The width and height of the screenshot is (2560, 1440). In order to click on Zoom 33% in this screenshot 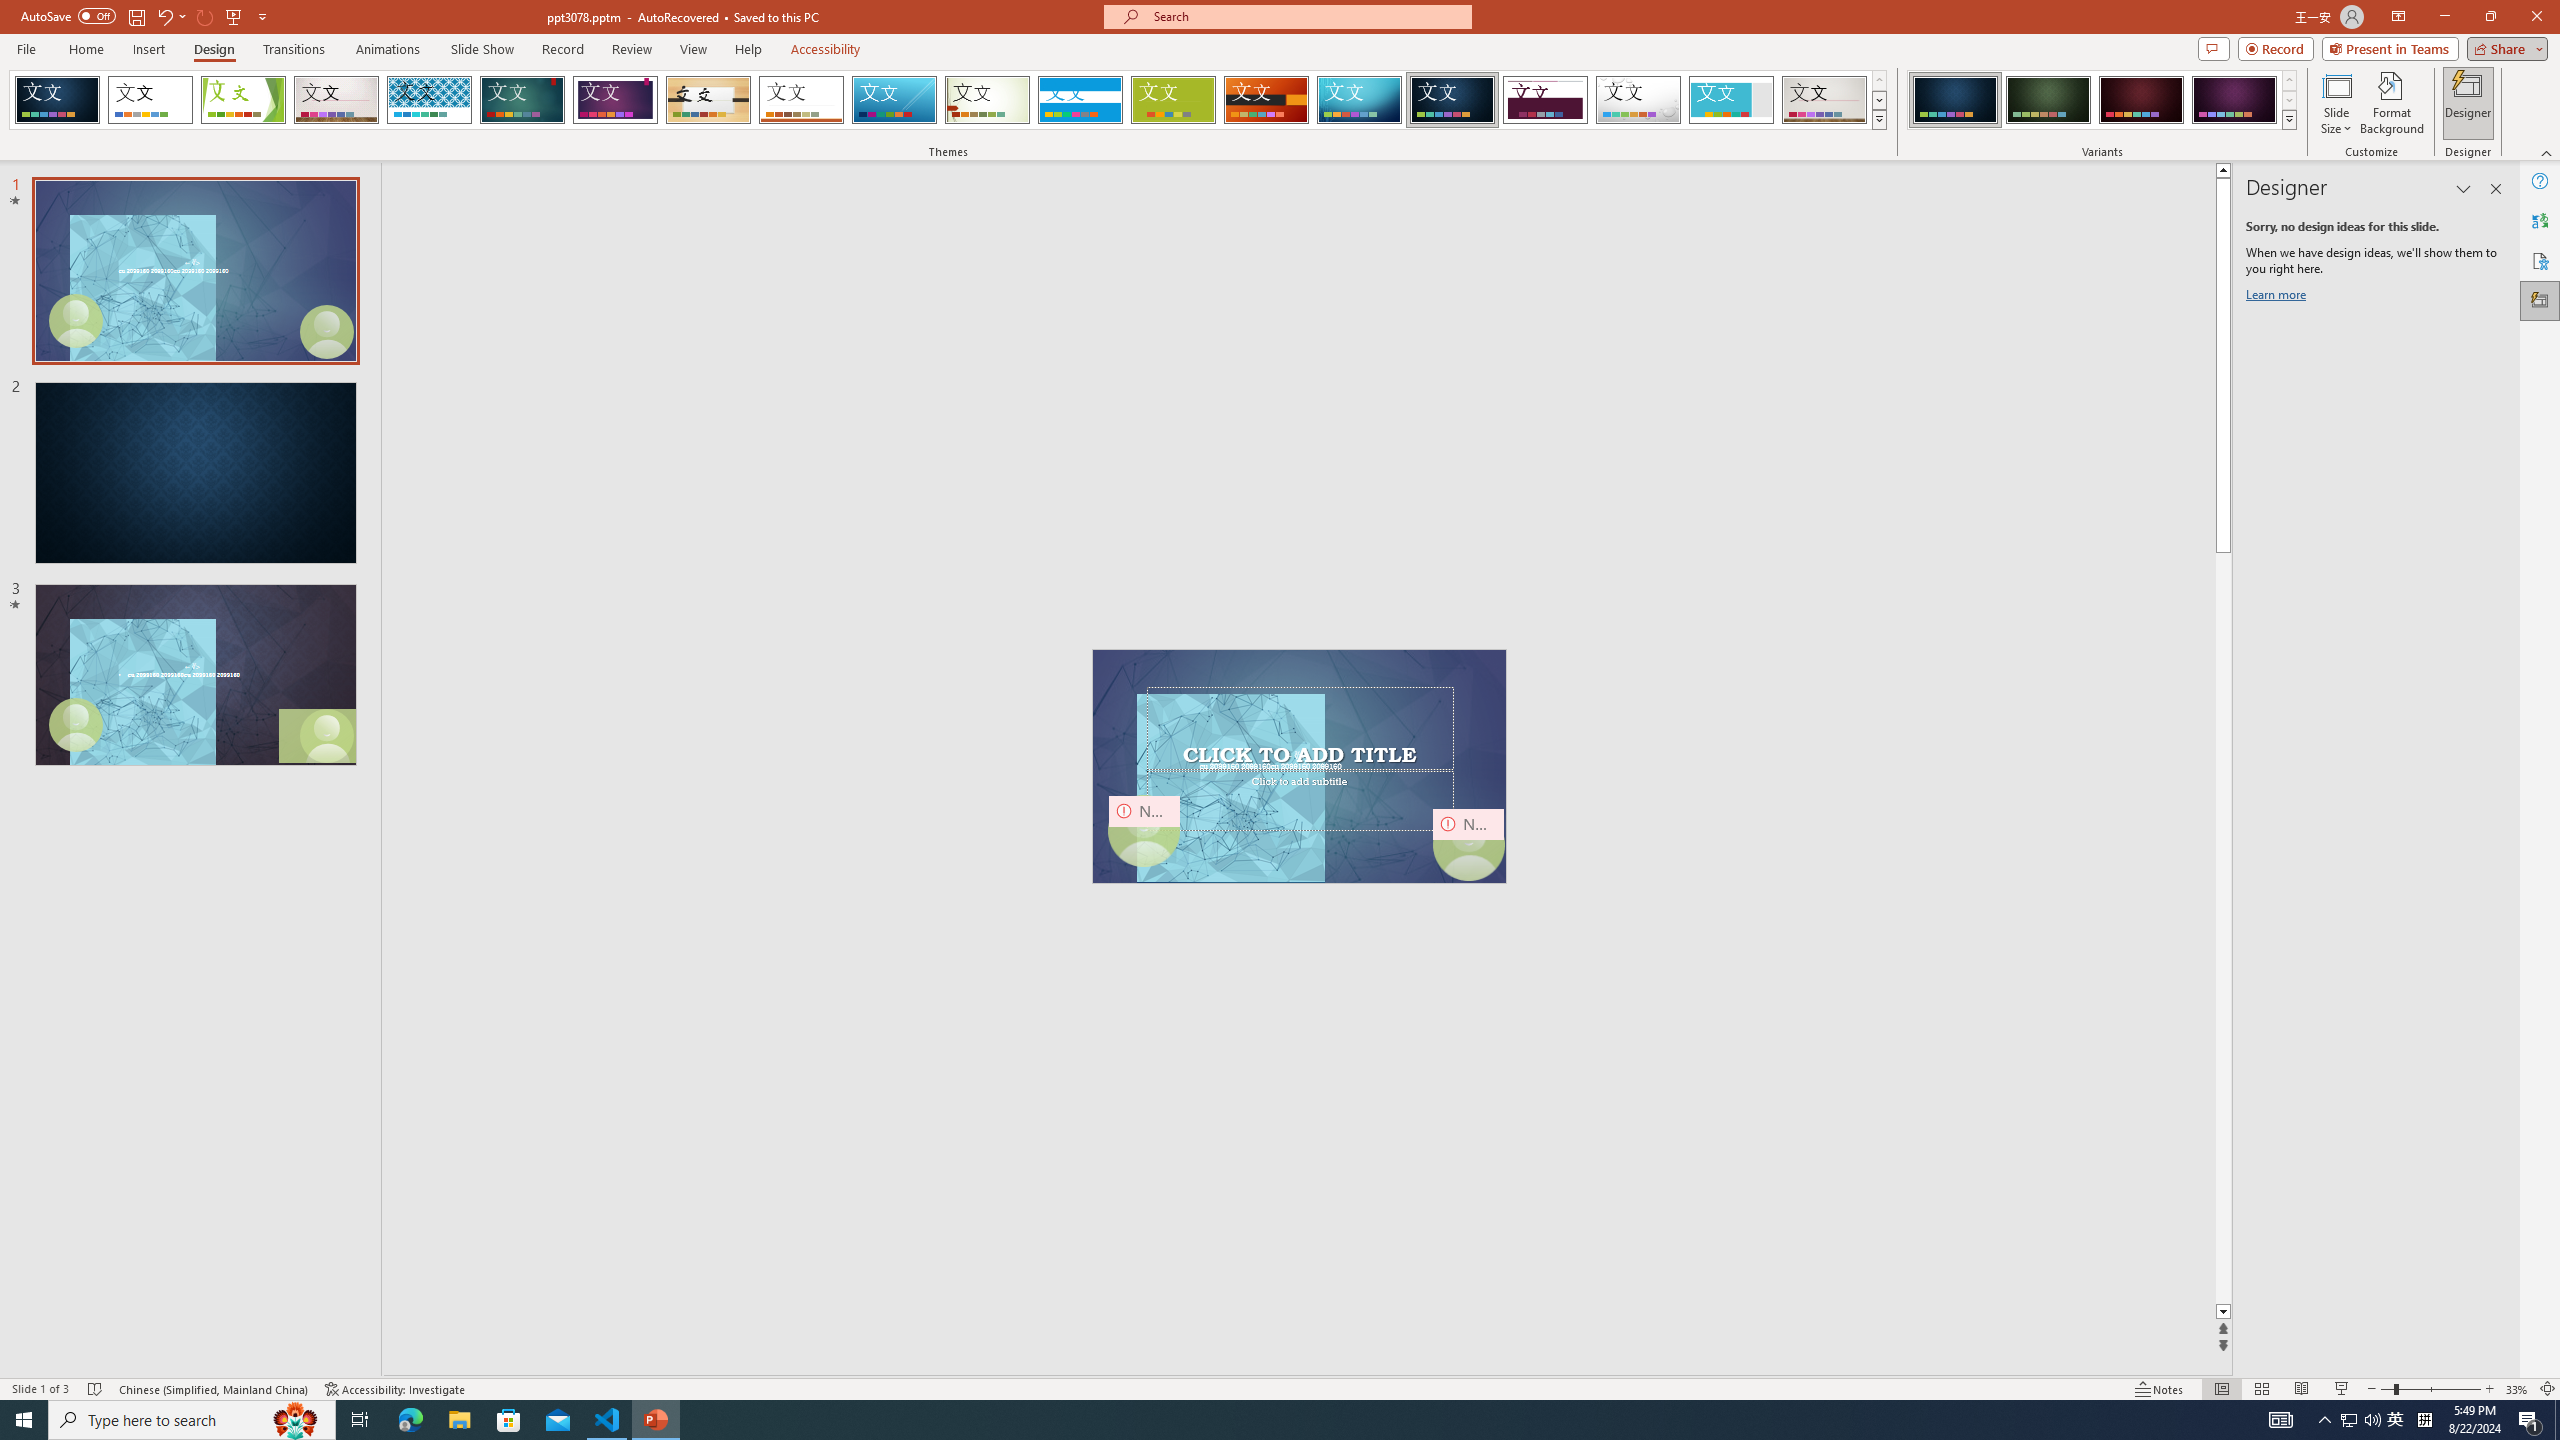, I will do `click(2517, 1389)`.